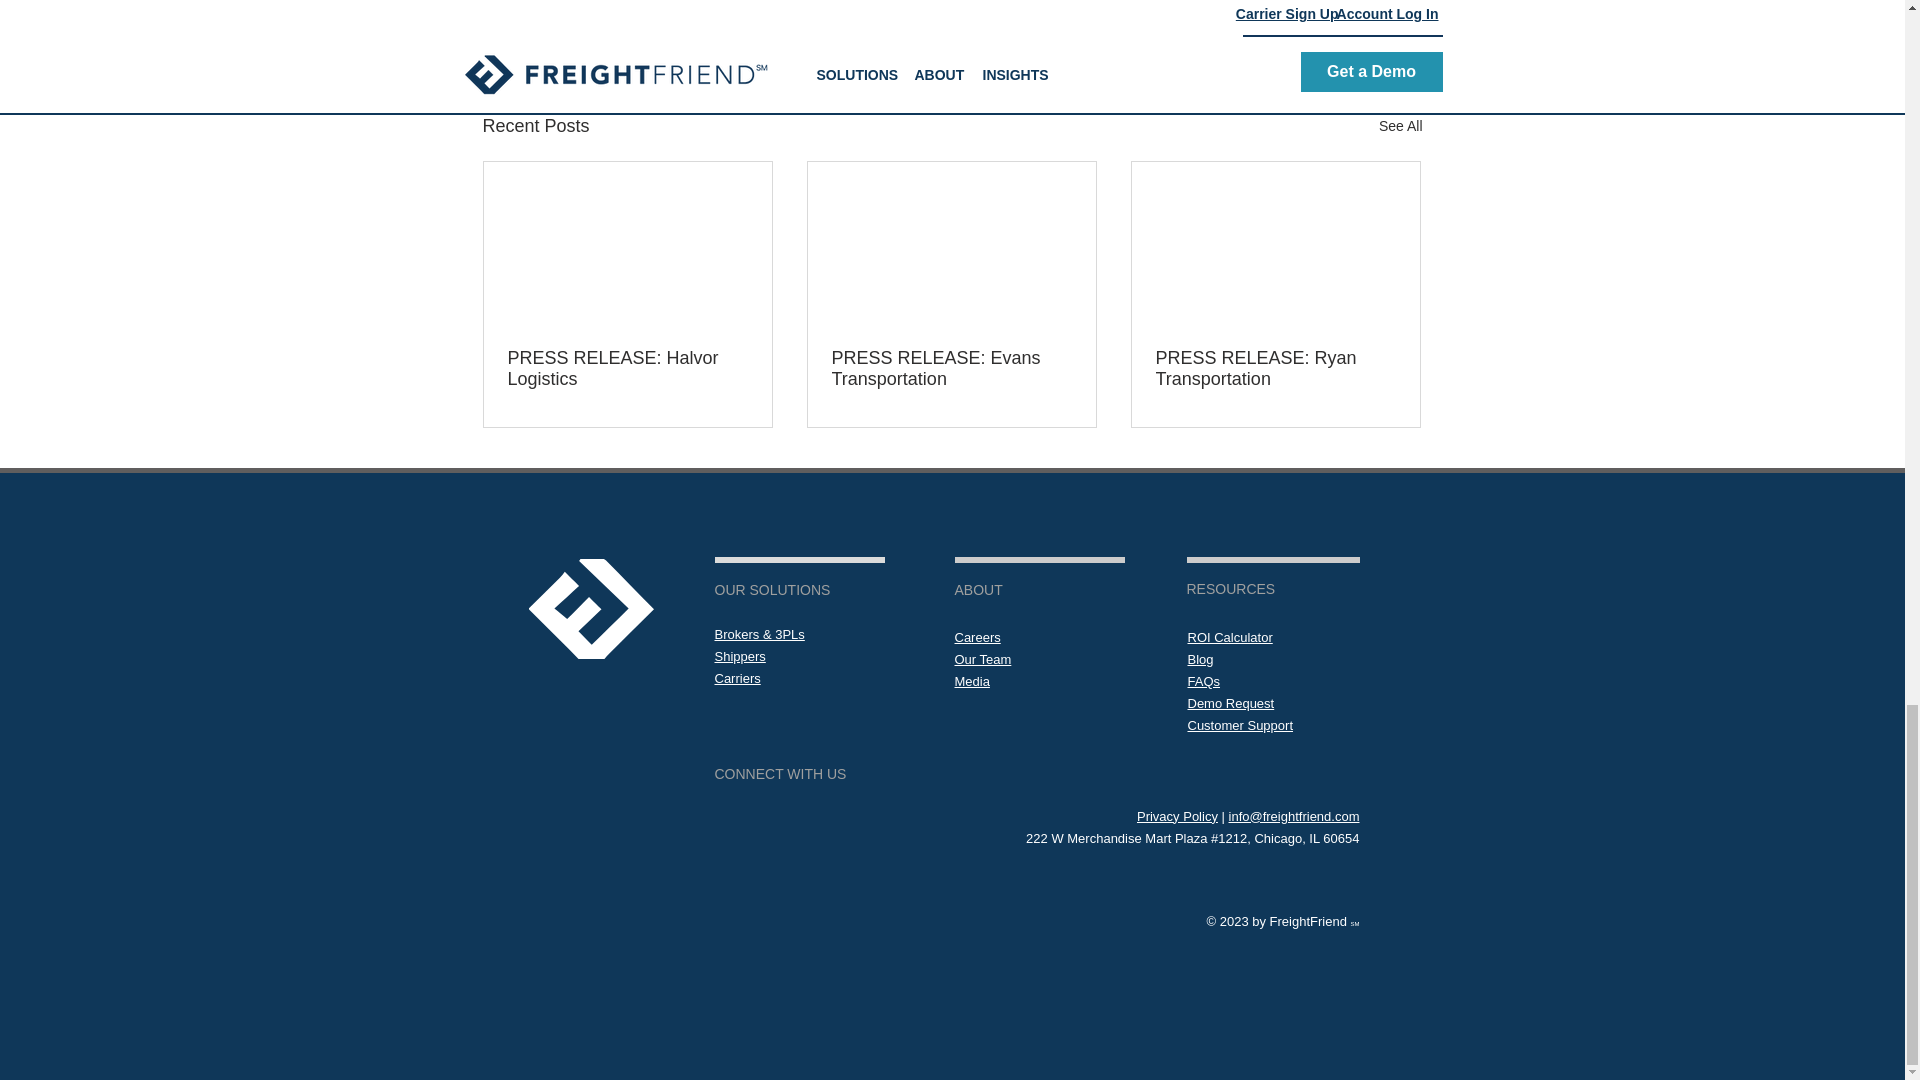  I want to click on PRESS RELEASE: Halvor Logistics, so click(628, 368).